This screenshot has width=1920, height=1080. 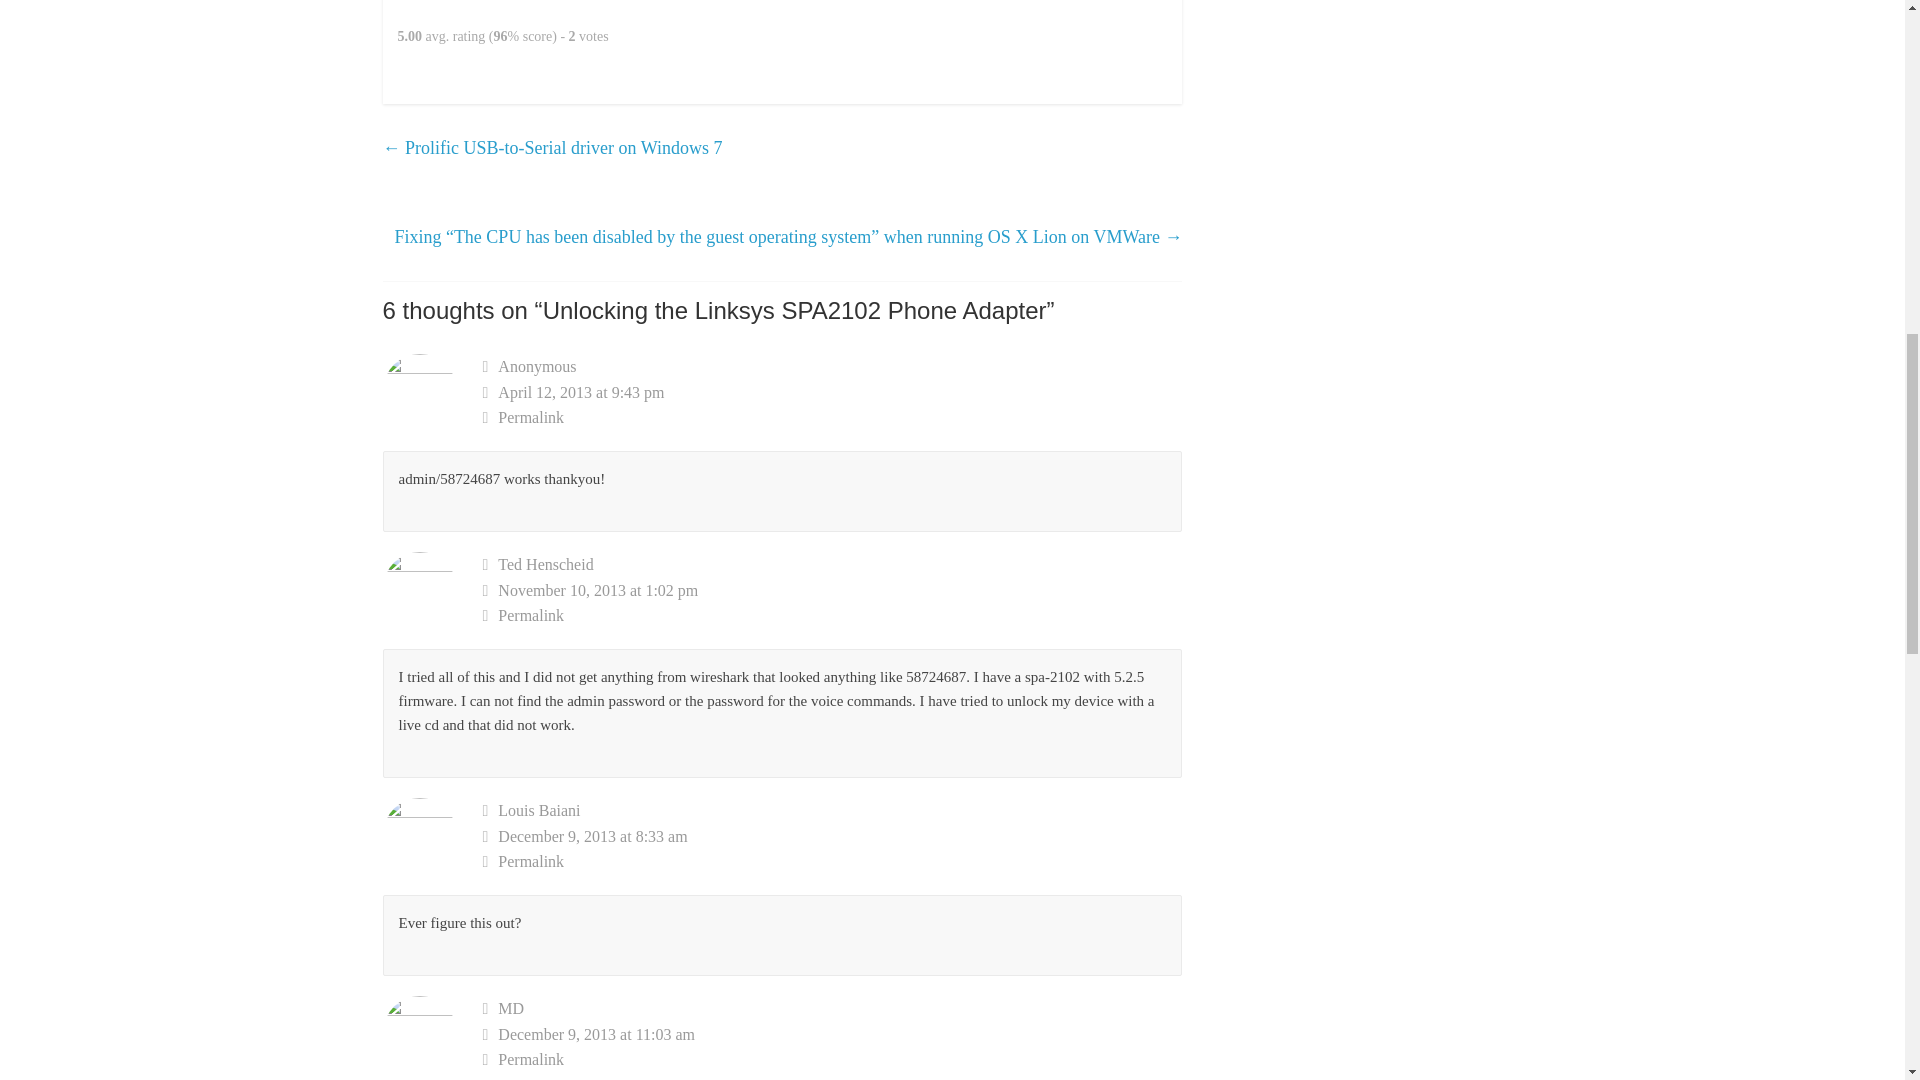 I want to click on Permalink, so click(x=832, y=1060).